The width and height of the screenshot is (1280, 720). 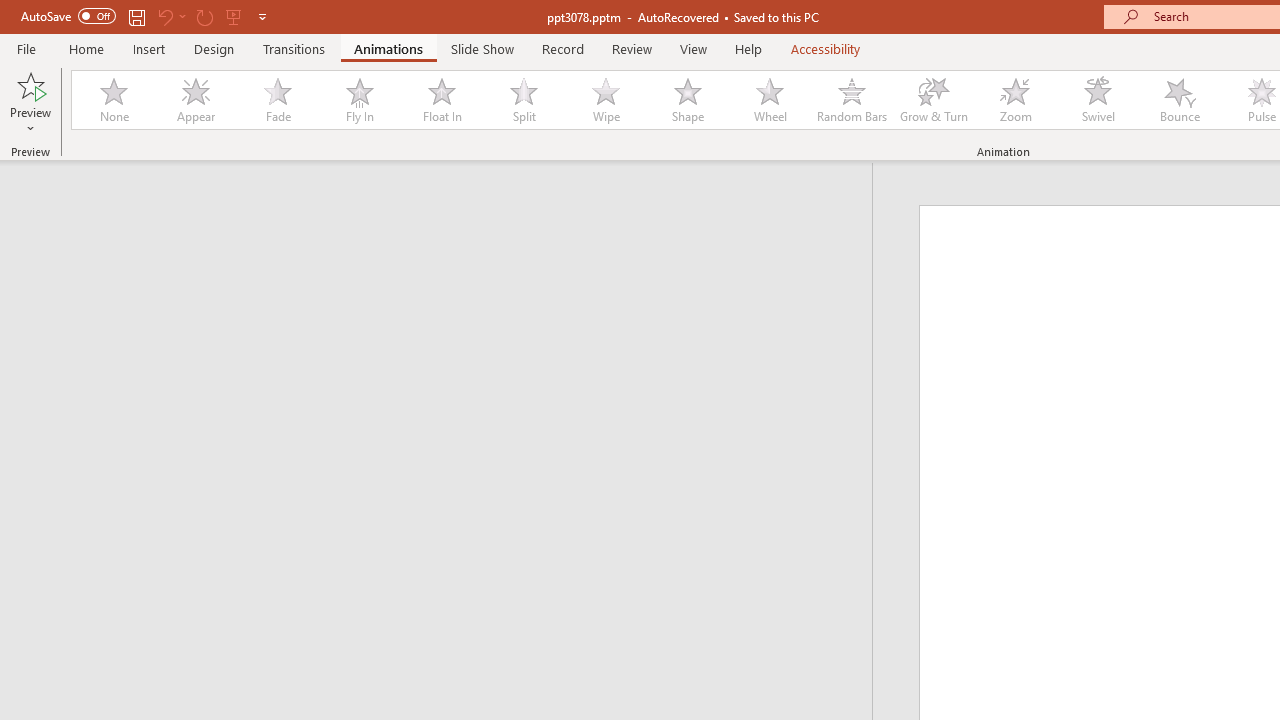 What do you see at coordinates (10, 11) in the screenshot?
I see `System` at bounding box center [10, 11].